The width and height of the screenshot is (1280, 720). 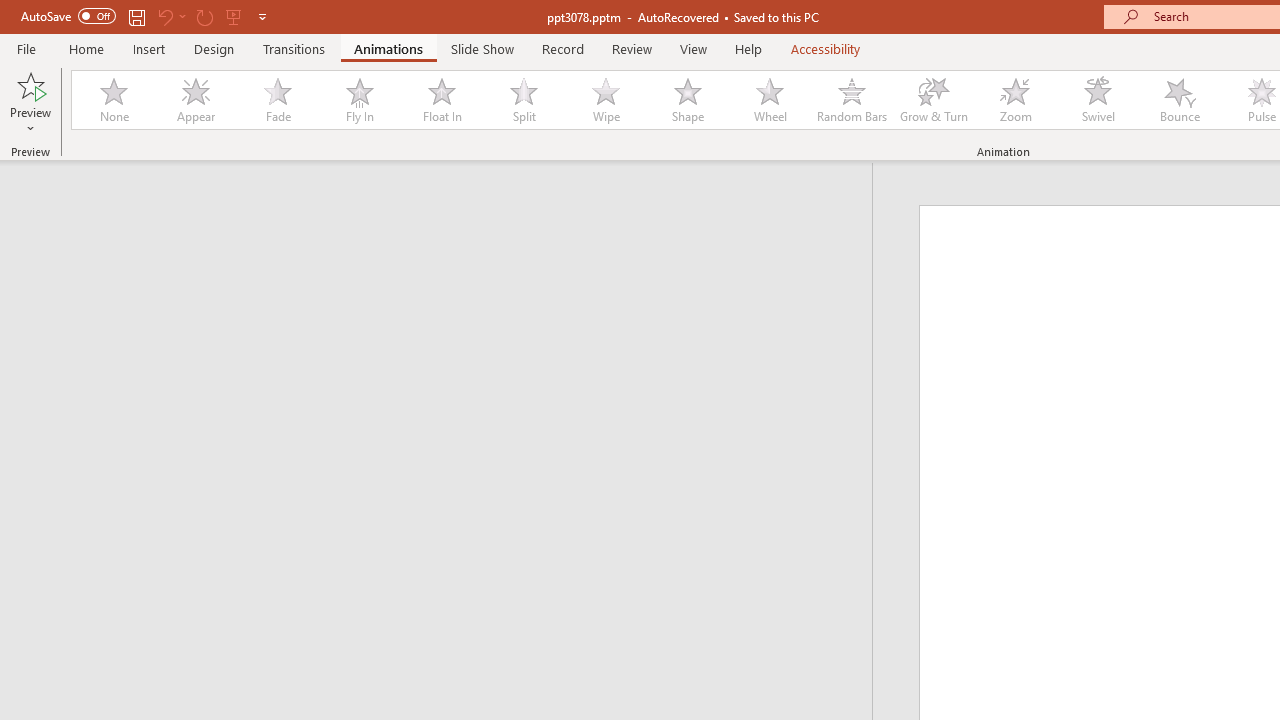 What do you see at coordinates (10, 11) in the screenshot?
I see `System` at bounding box center [10, 11].